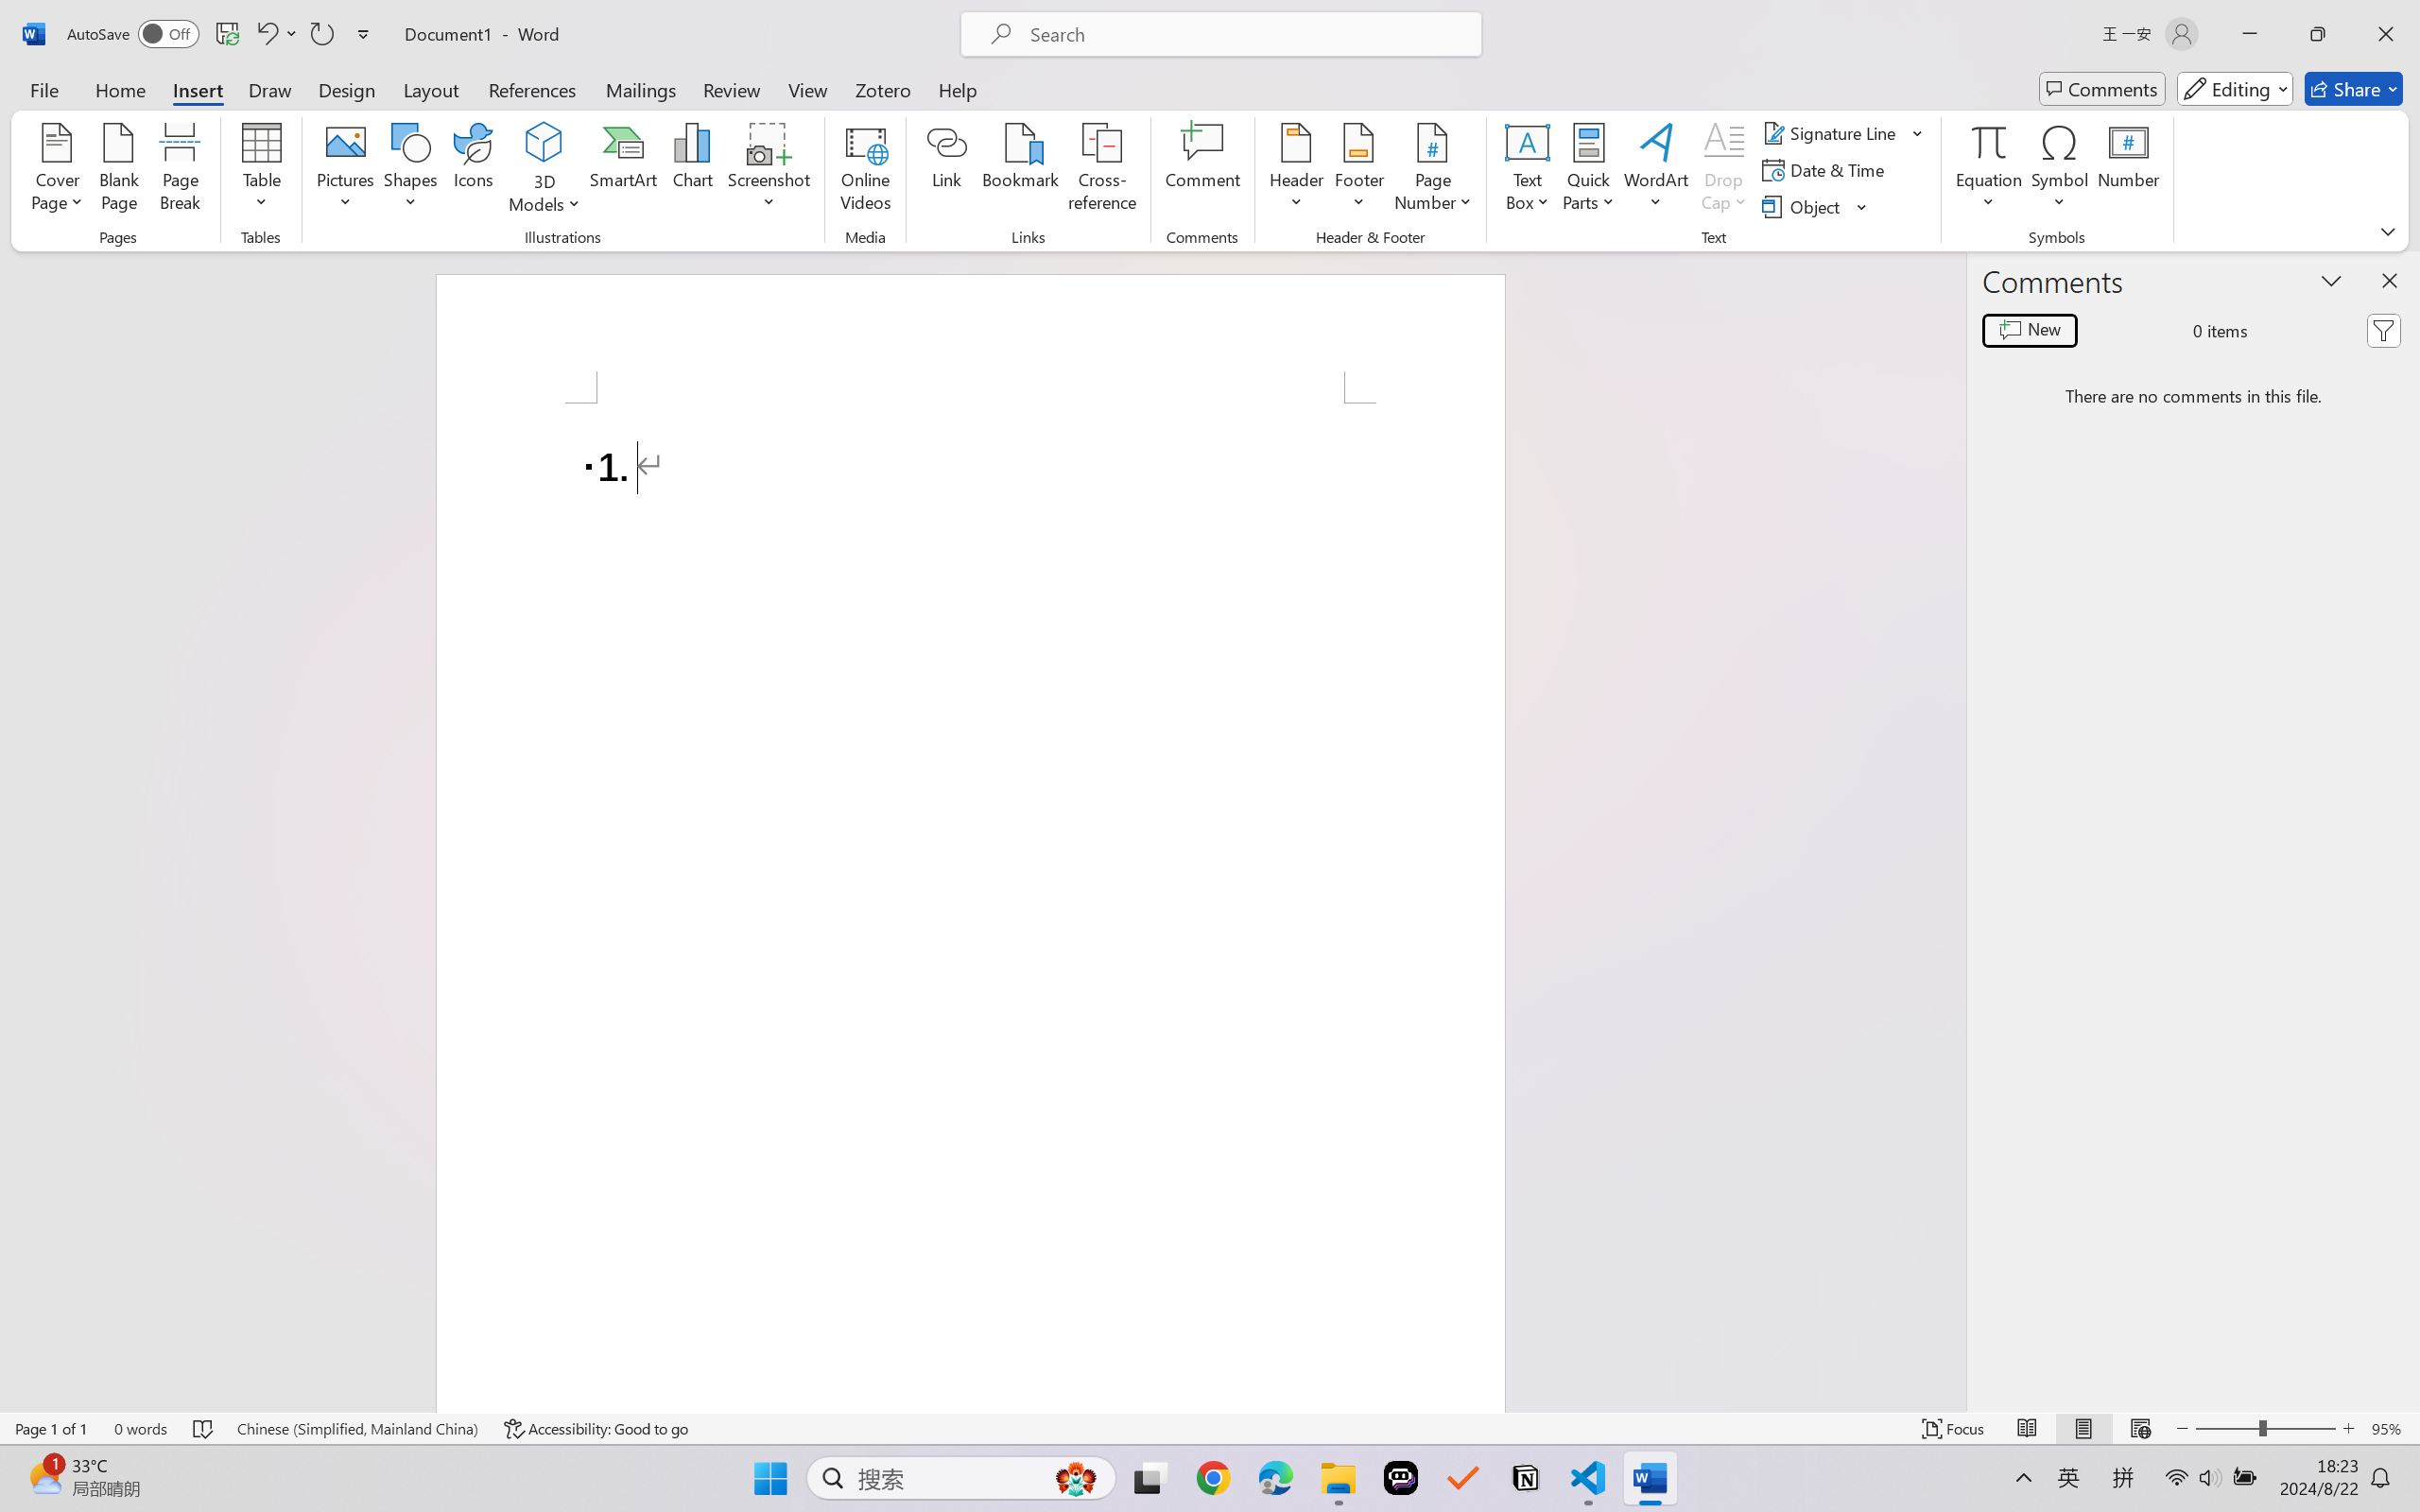 The image size is (2420, 1512). What do you see at coordinates (357, 1429) in the screenshot?
I see `Language Chinese (Simplified, Mainland China)` at bounding box center [357, 1429].